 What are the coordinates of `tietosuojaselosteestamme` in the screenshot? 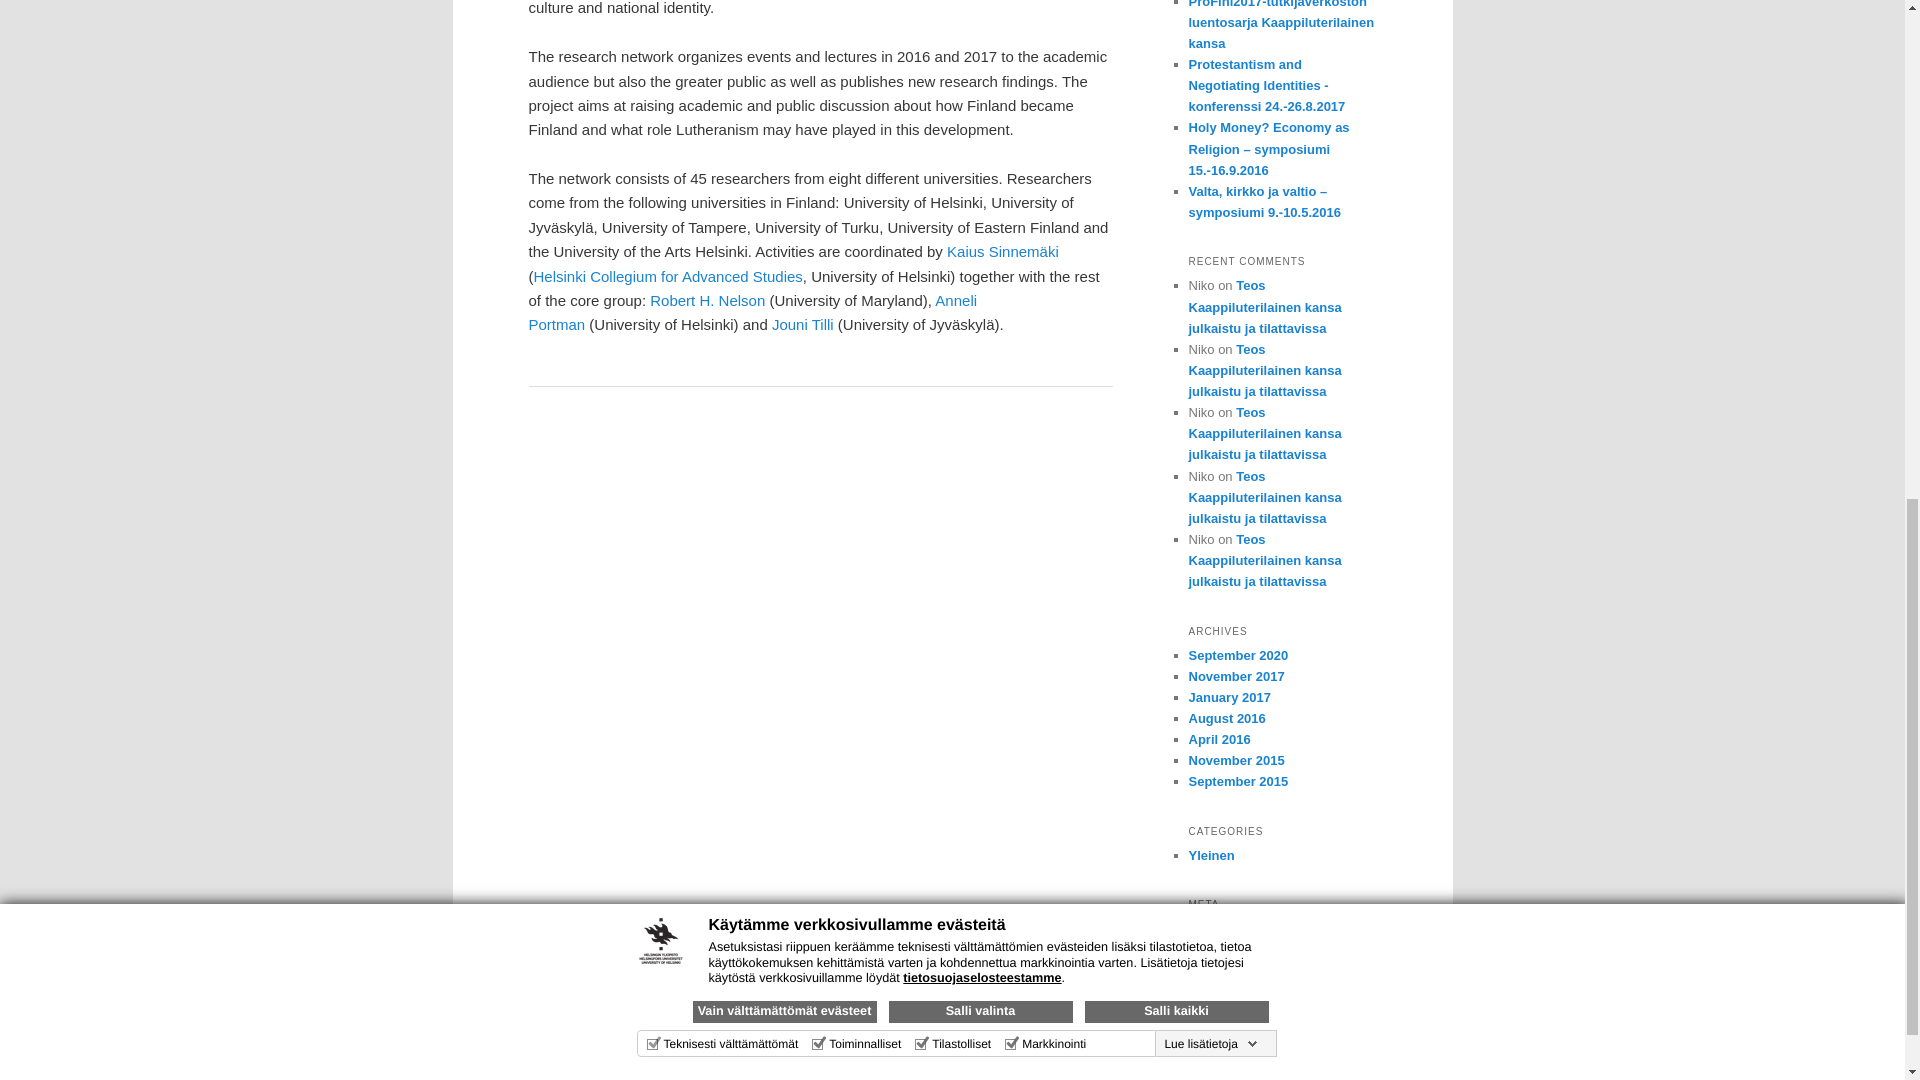 It's located at (982, 4).